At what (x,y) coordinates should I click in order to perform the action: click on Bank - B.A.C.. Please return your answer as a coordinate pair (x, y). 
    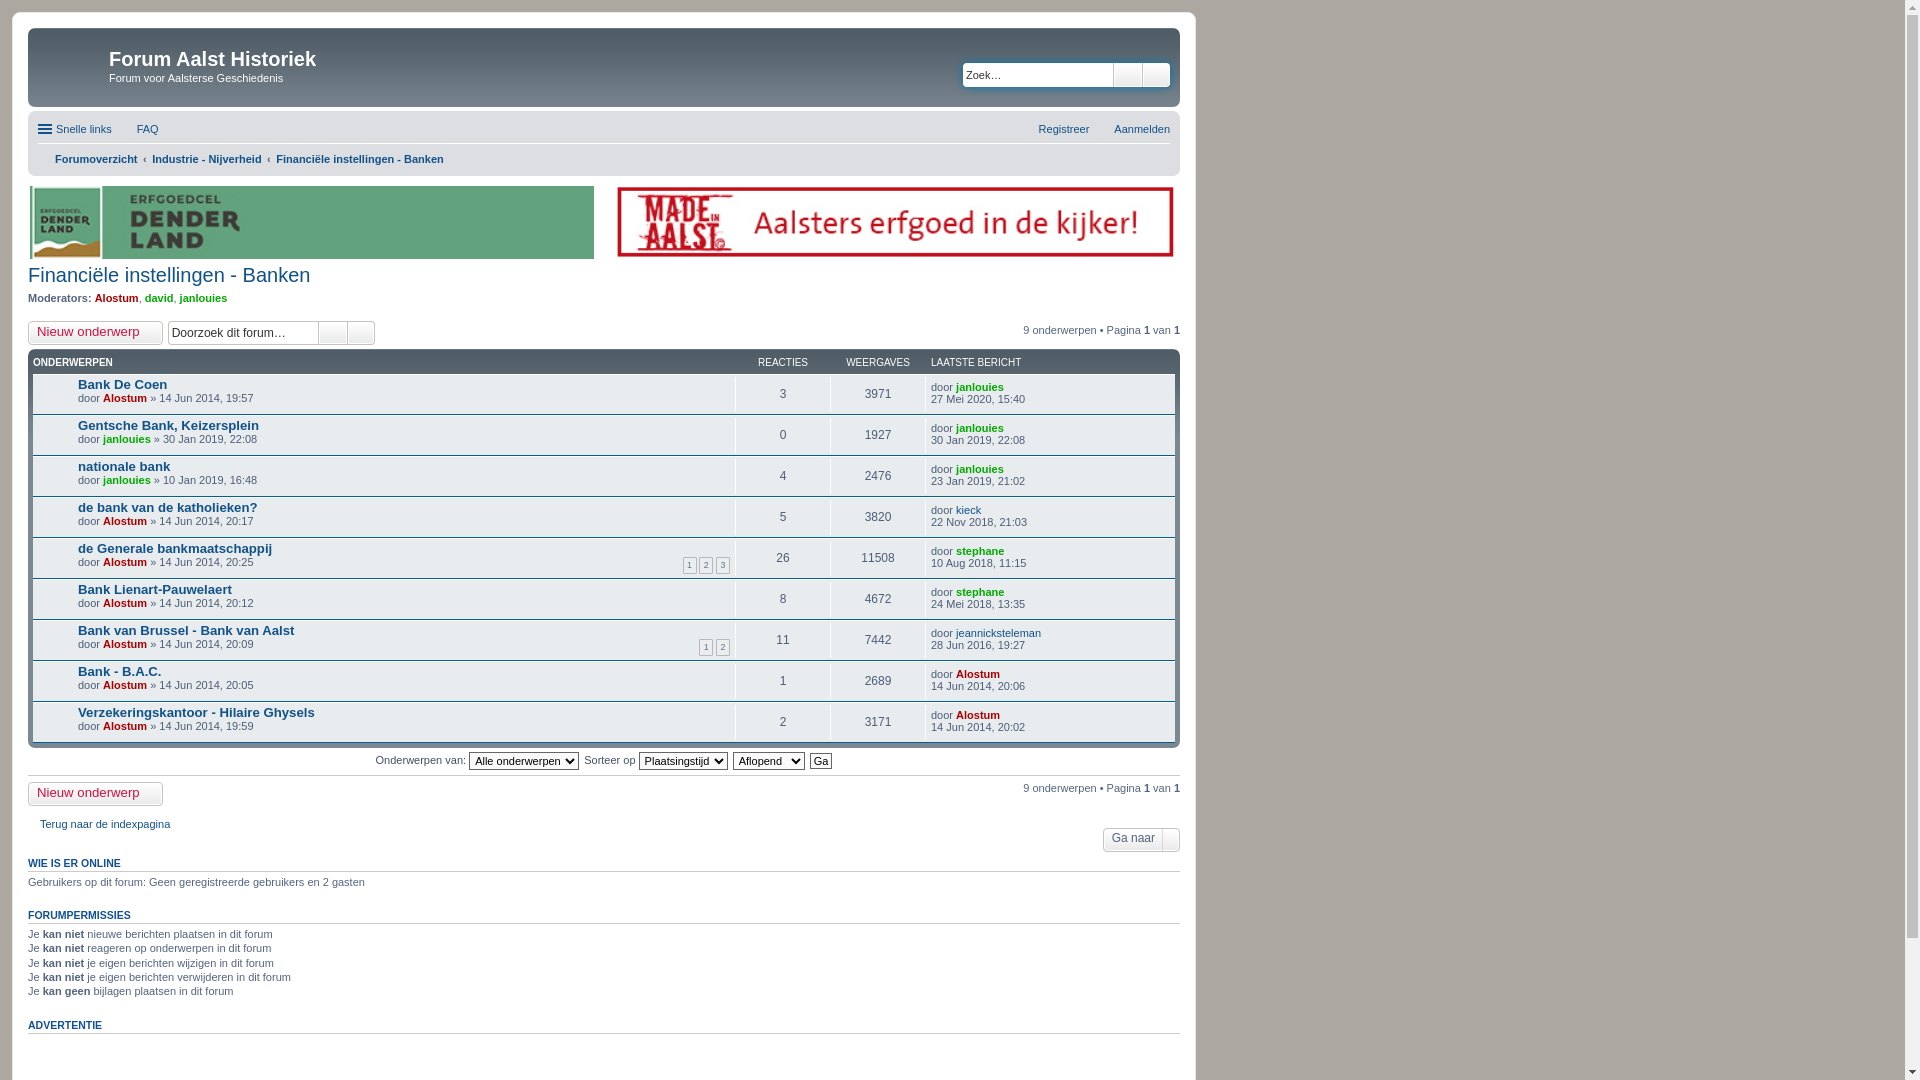
    Looking at the image, I should click on (120, 672).